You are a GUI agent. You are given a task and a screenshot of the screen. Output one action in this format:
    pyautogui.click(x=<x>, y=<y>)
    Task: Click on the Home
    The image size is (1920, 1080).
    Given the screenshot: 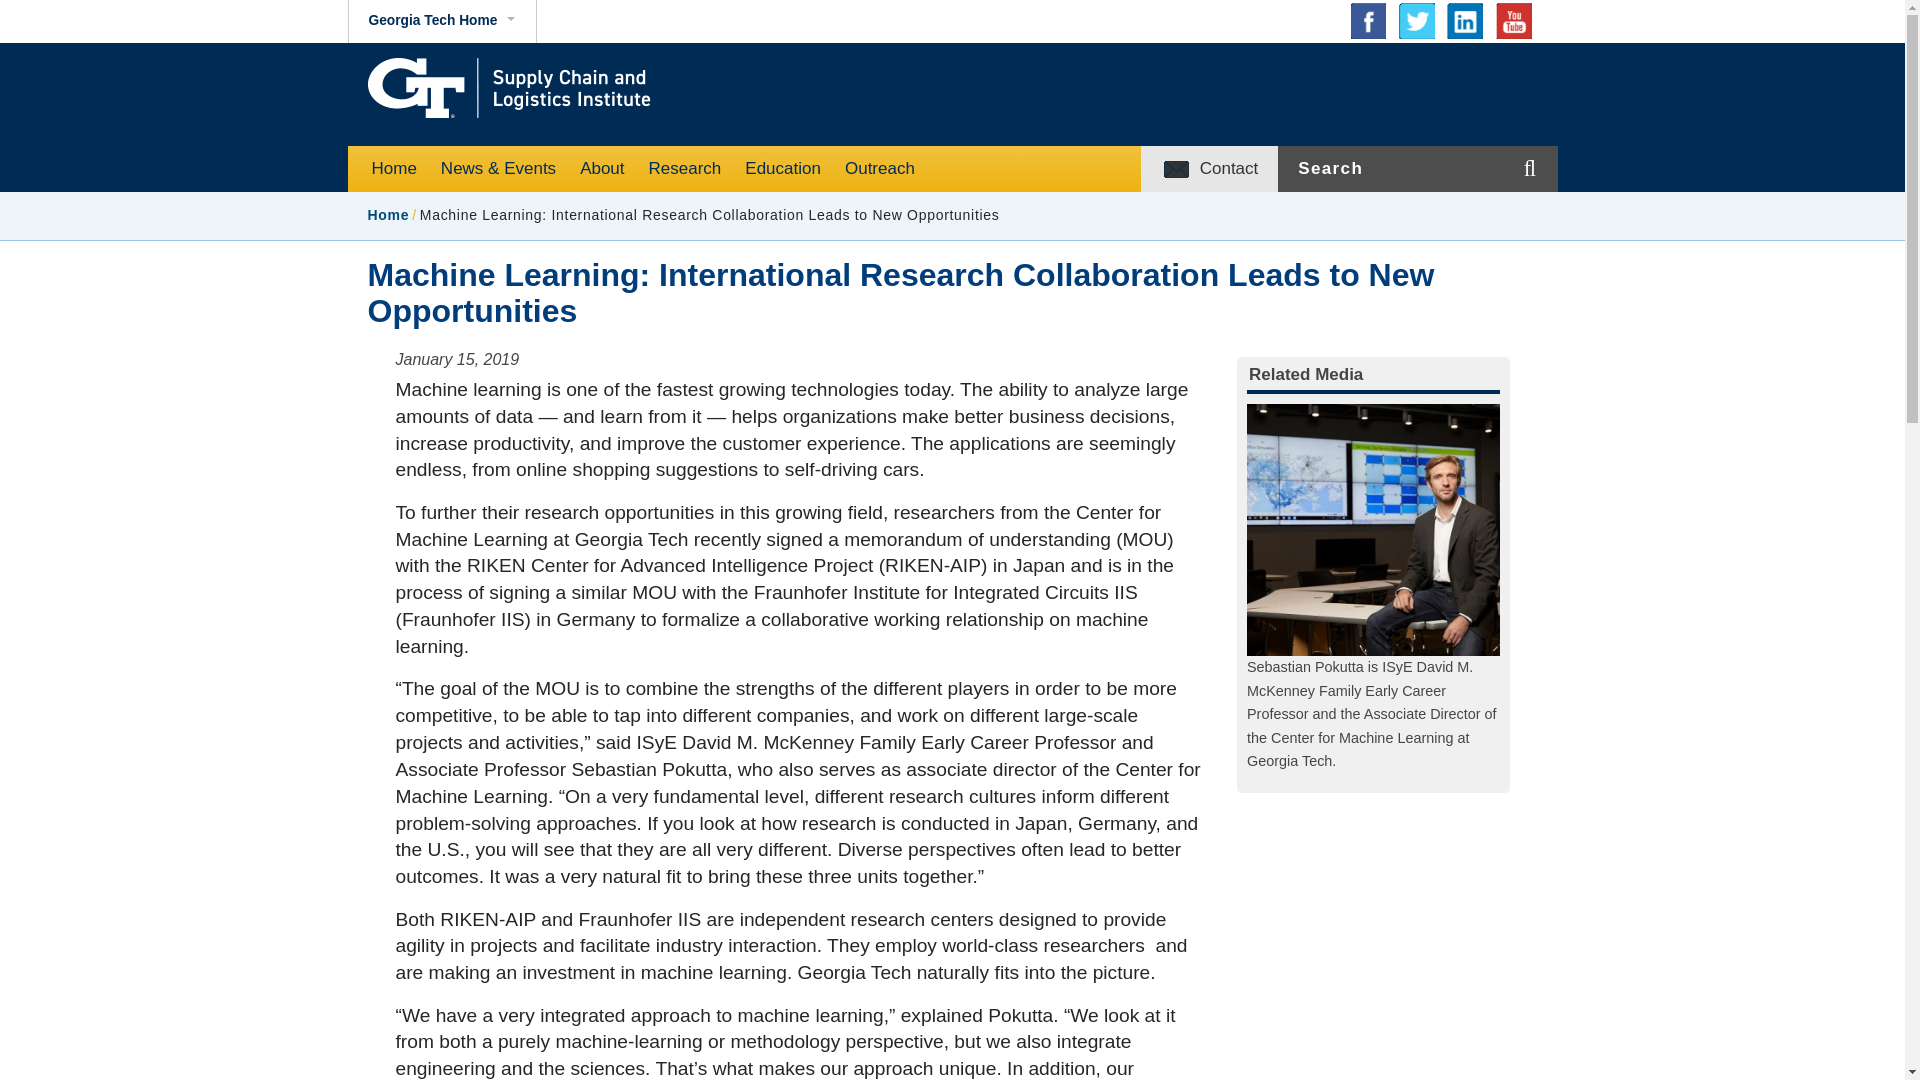 What is the action you would take?
    pyautogui.click(x=394, y=168)
    